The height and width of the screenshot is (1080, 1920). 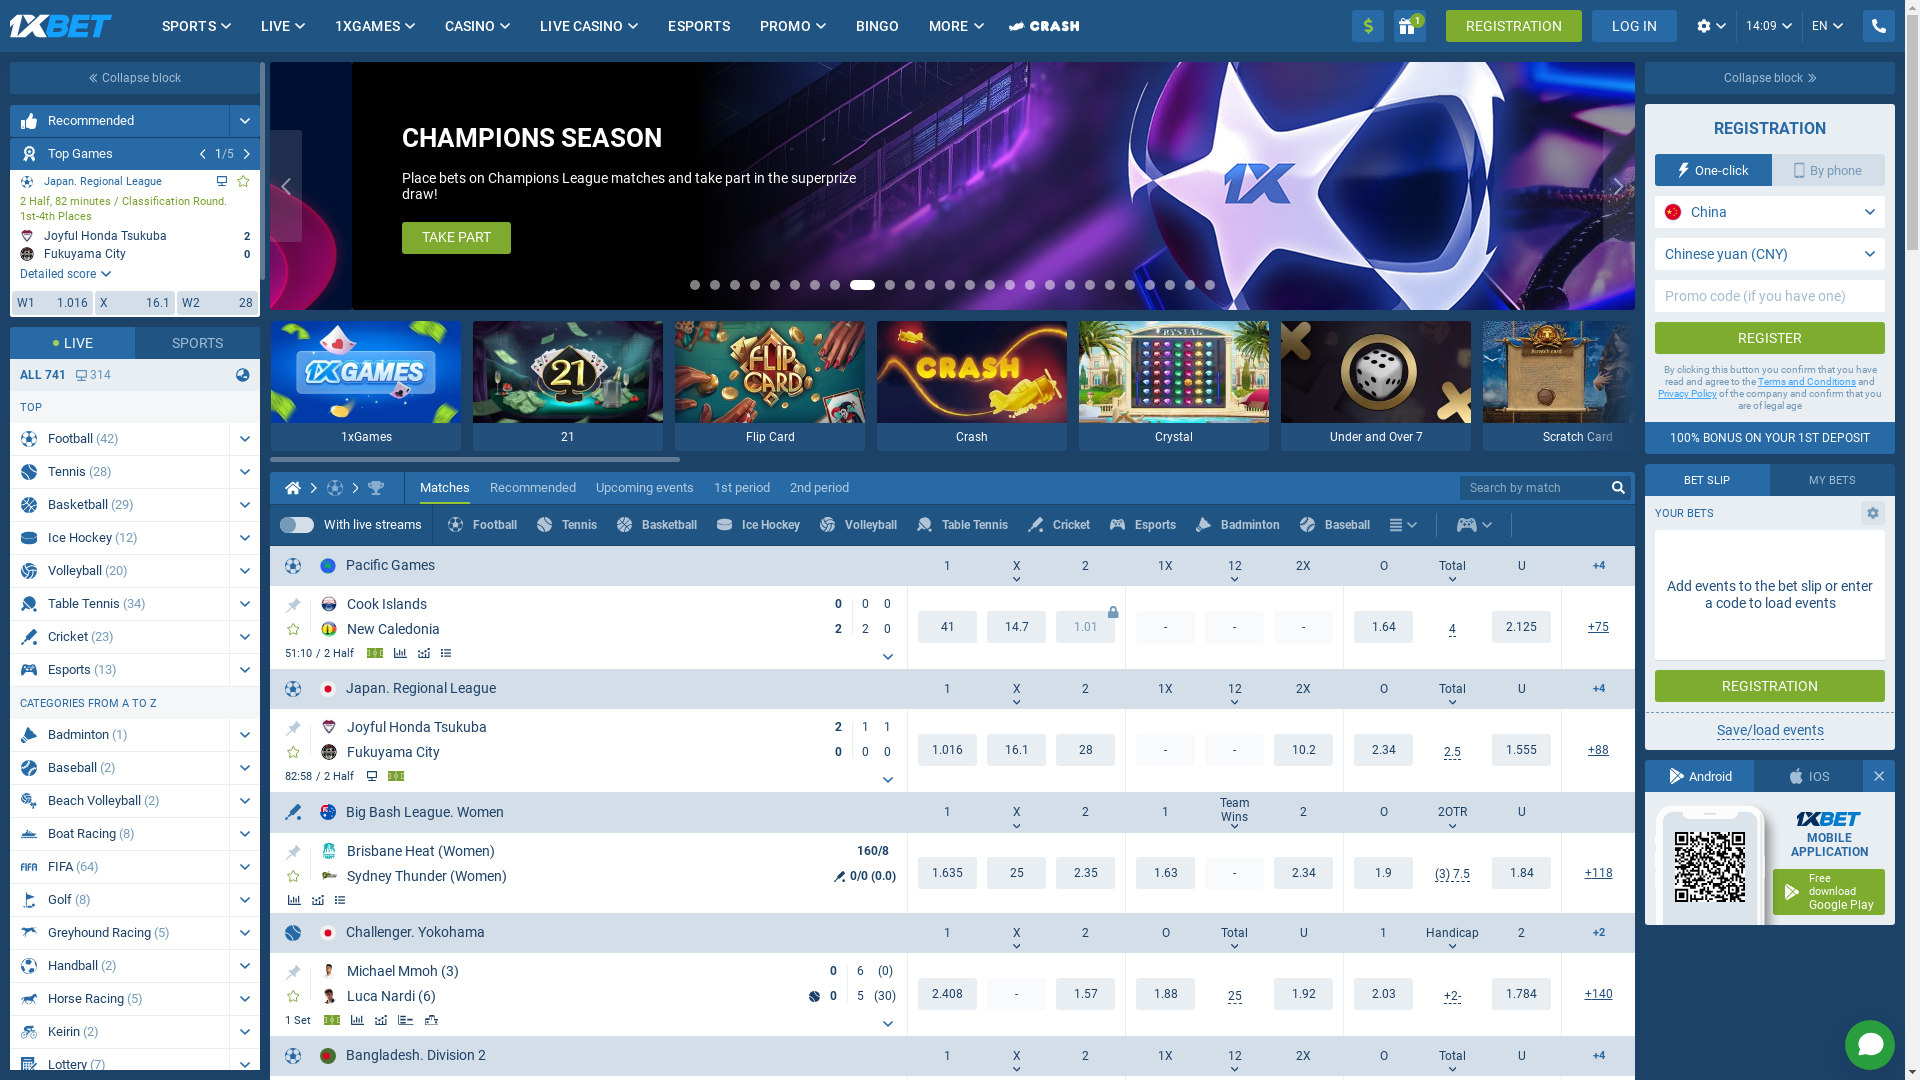 I want to click on -, so click(x=1166, y=750).